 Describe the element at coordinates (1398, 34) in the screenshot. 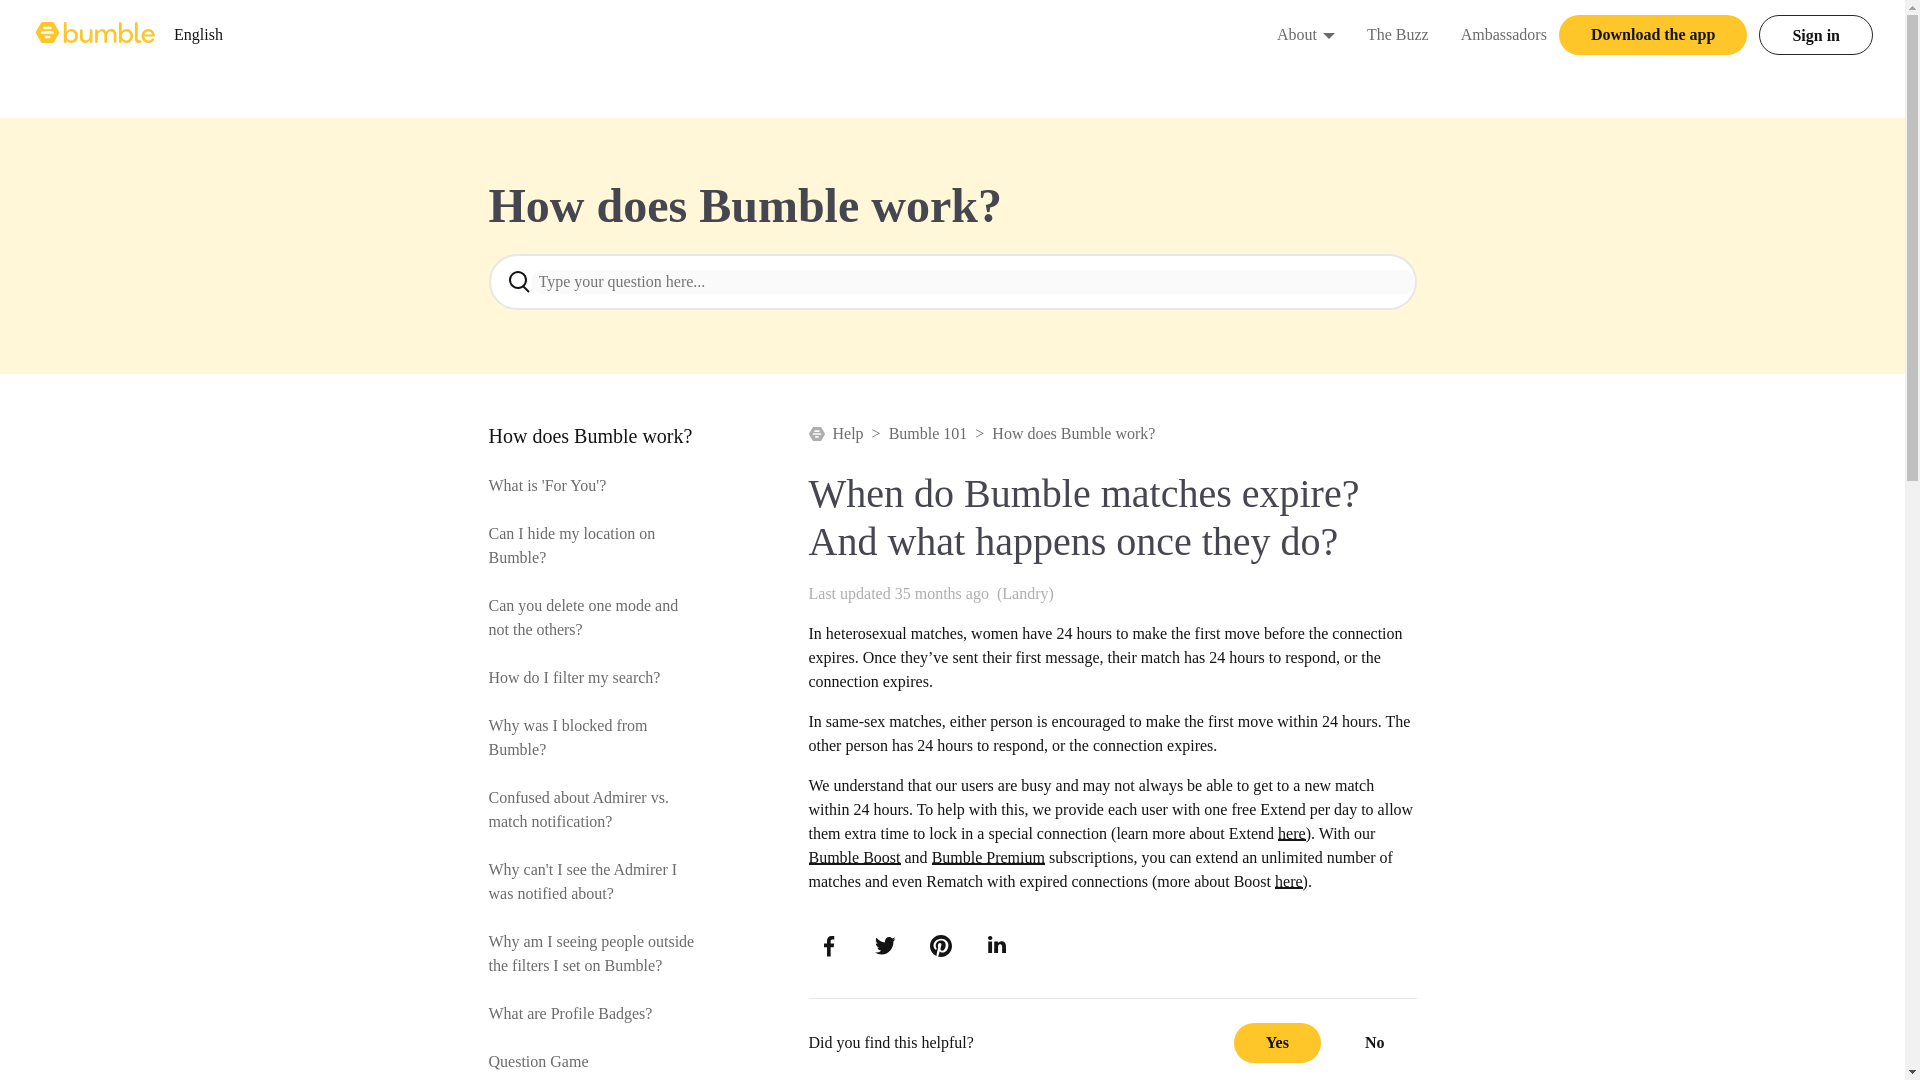

I see `The Buzz` at that location.